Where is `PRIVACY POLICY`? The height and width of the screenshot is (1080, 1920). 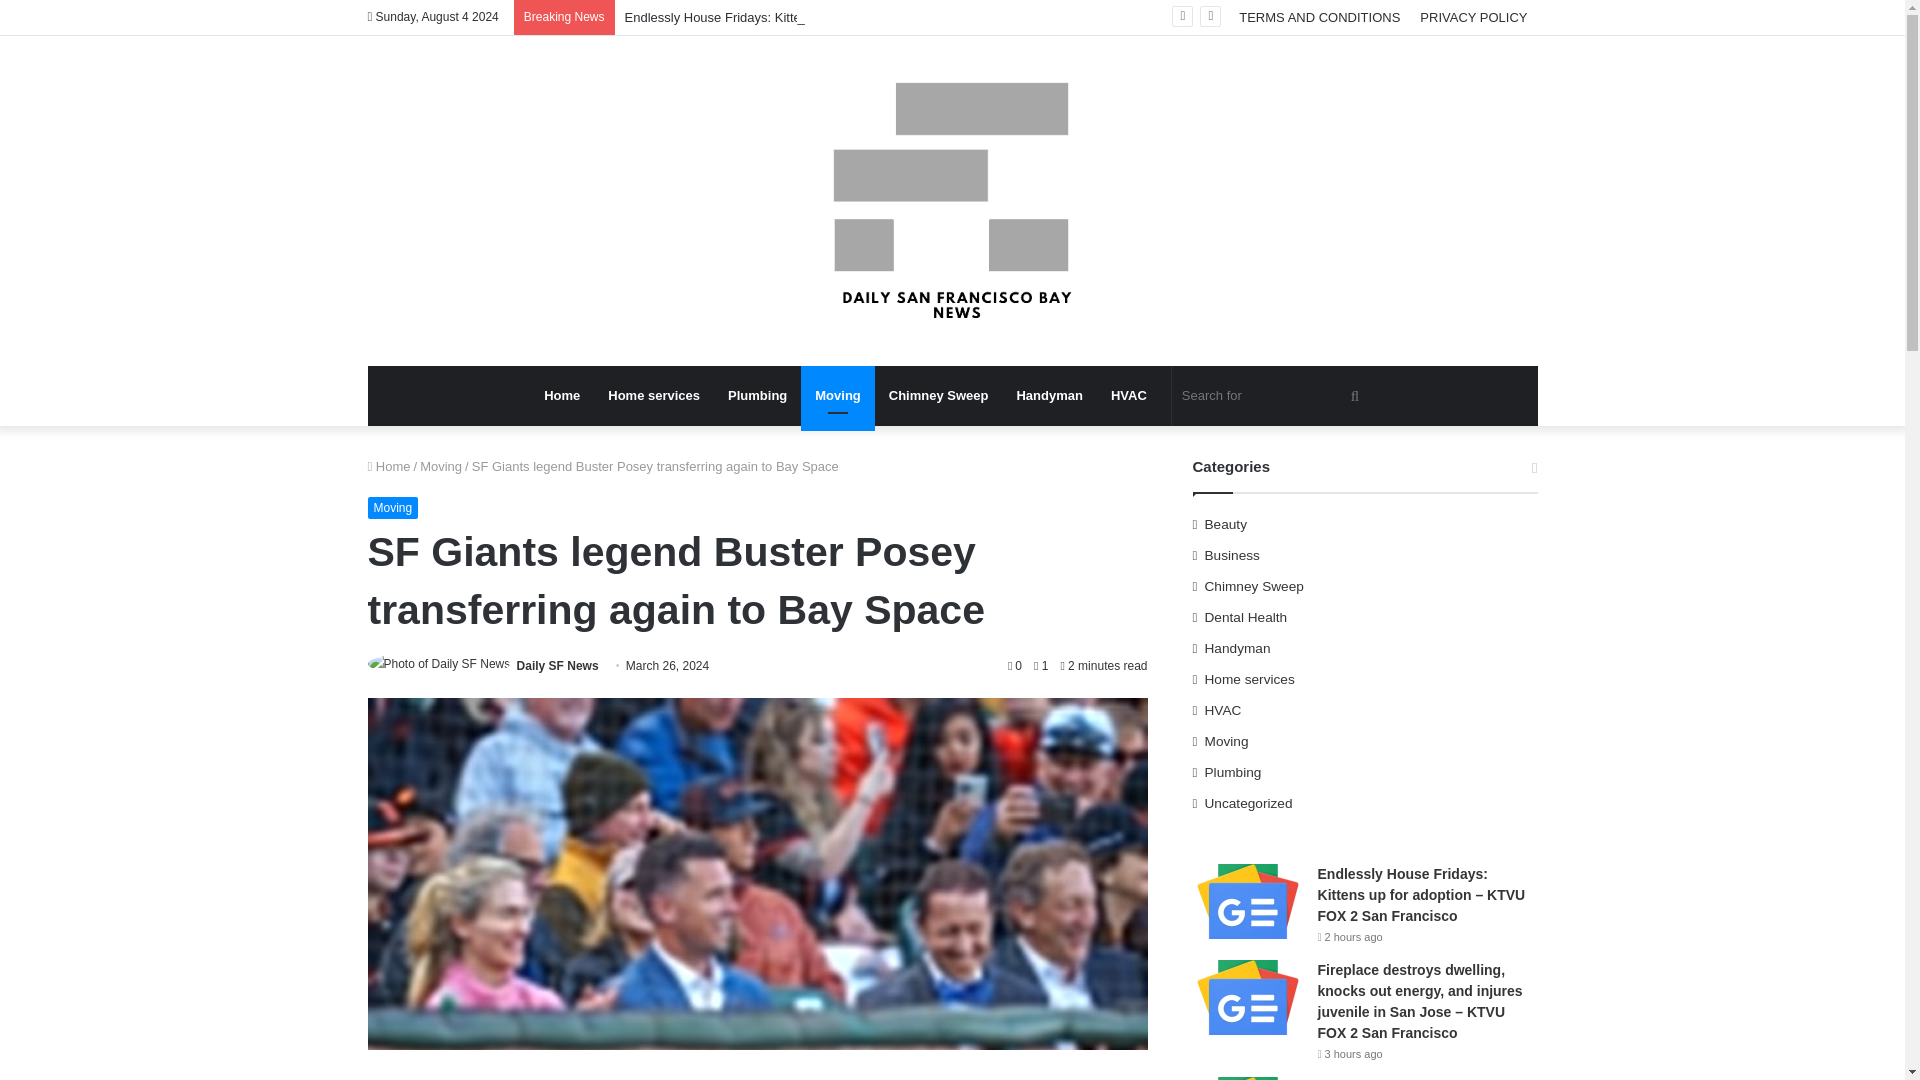
PRIVACY POLICY is located at coordinates (1473, 17).